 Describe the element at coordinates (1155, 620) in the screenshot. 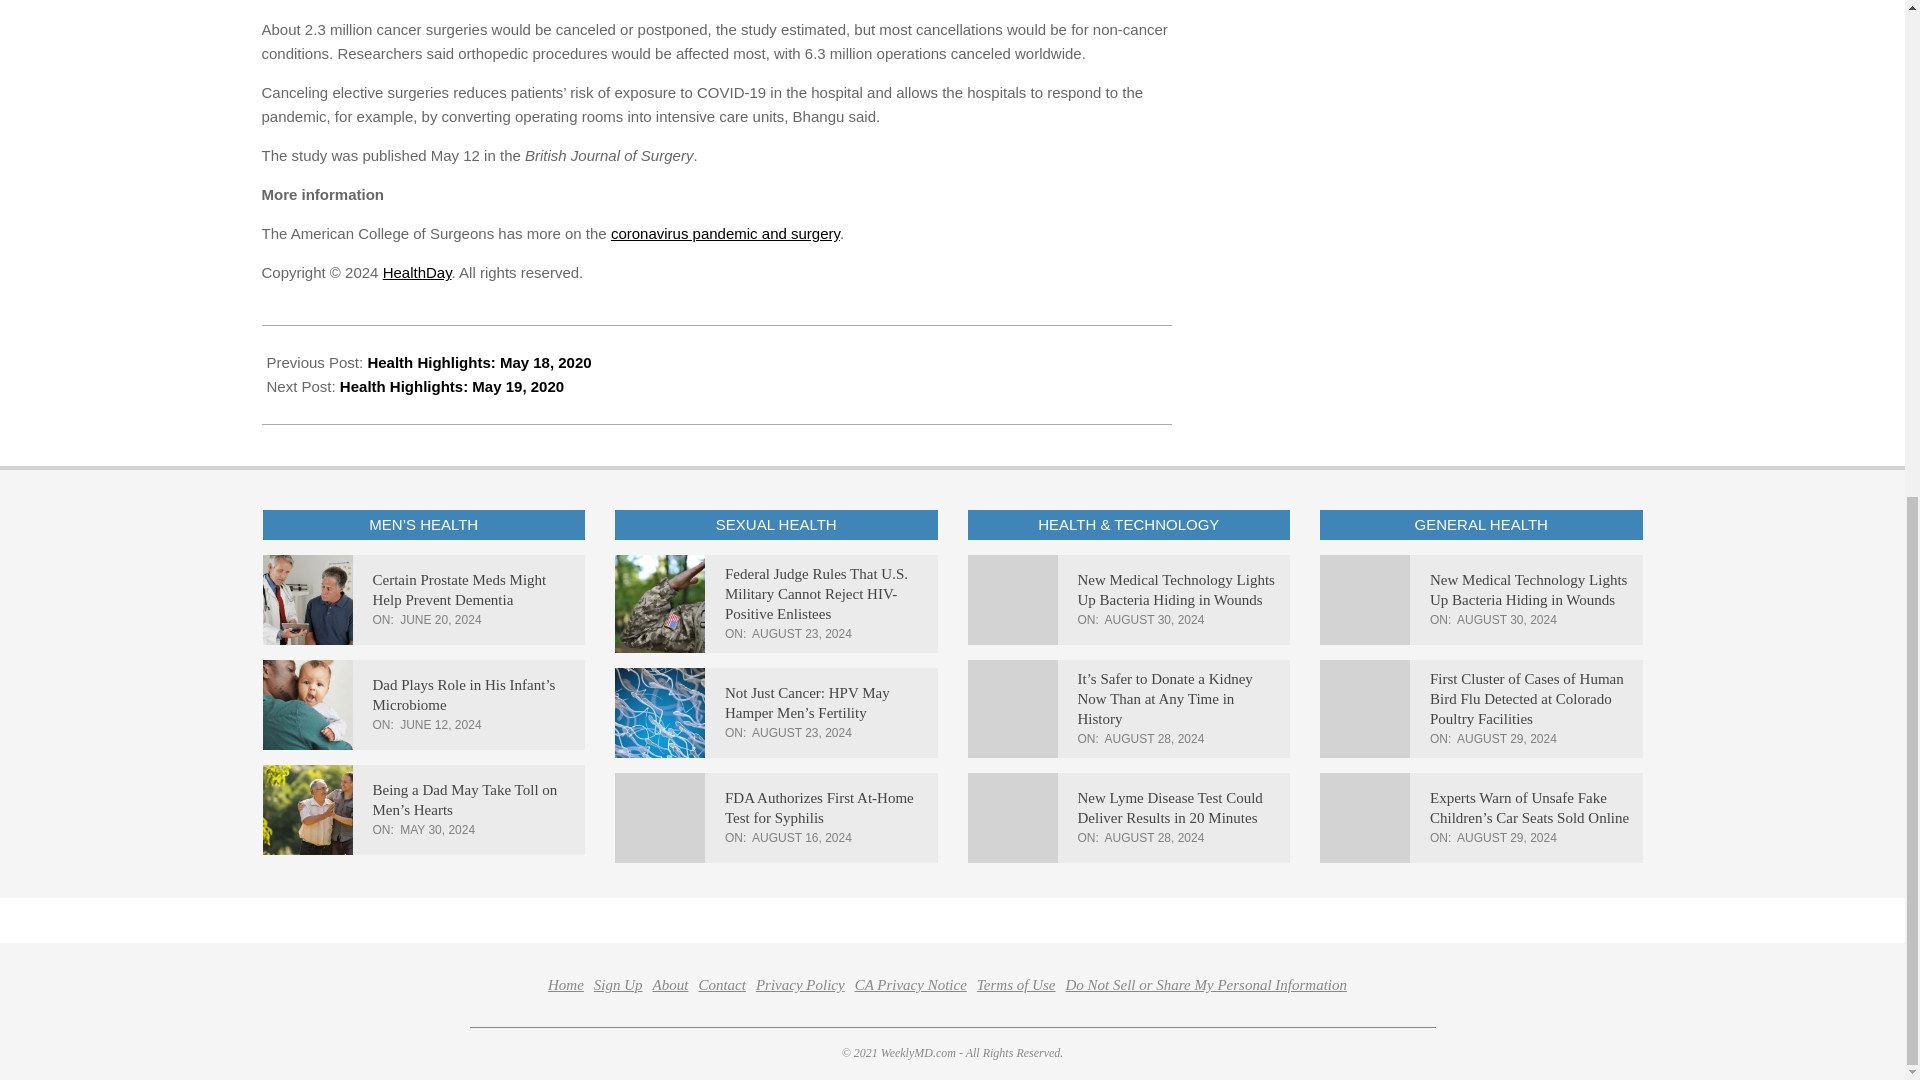

I see `Friday, August 30, 2024, 10:00 am` at that location.